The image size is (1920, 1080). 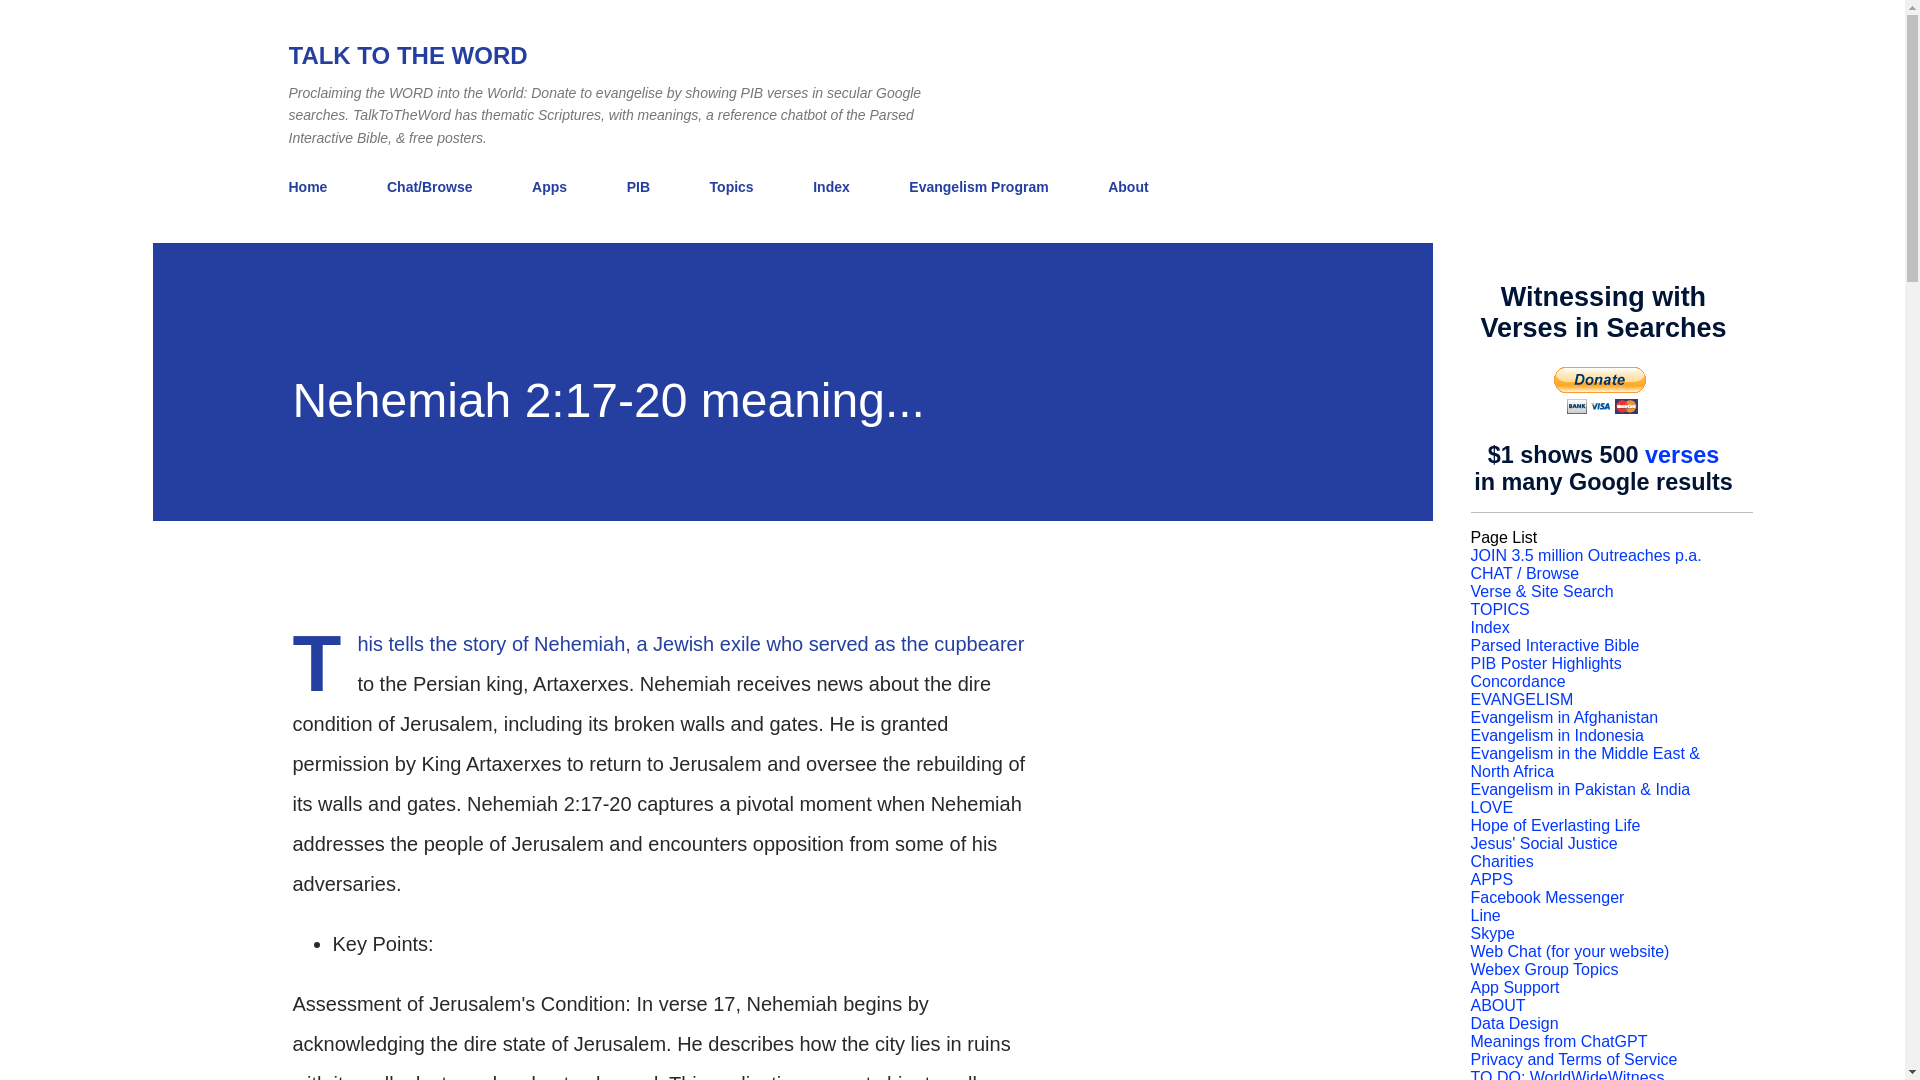 What do you see at coordinates (1556, 735) in the screenshot?
I see `Evangelism in Indonesia` at bounding box center [1556, 735].